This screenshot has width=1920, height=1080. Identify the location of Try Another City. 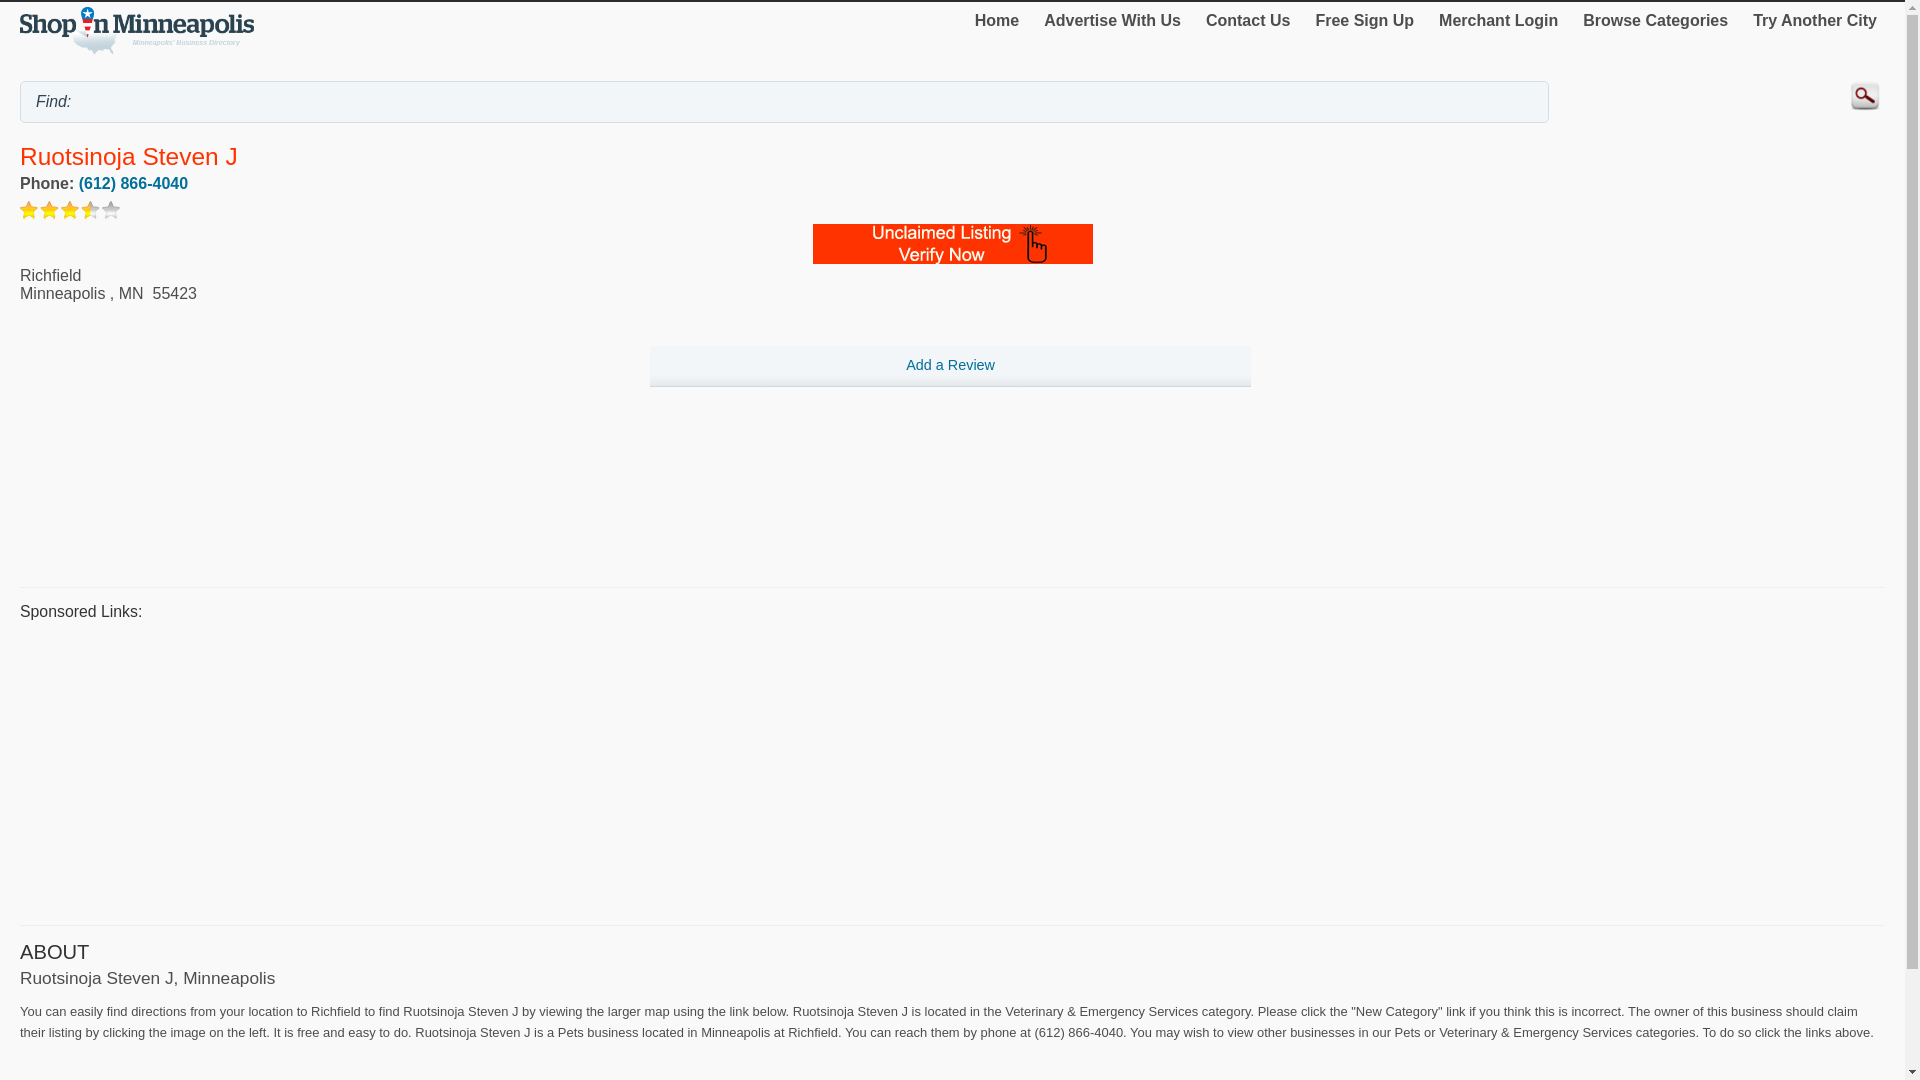
(1815, 20).